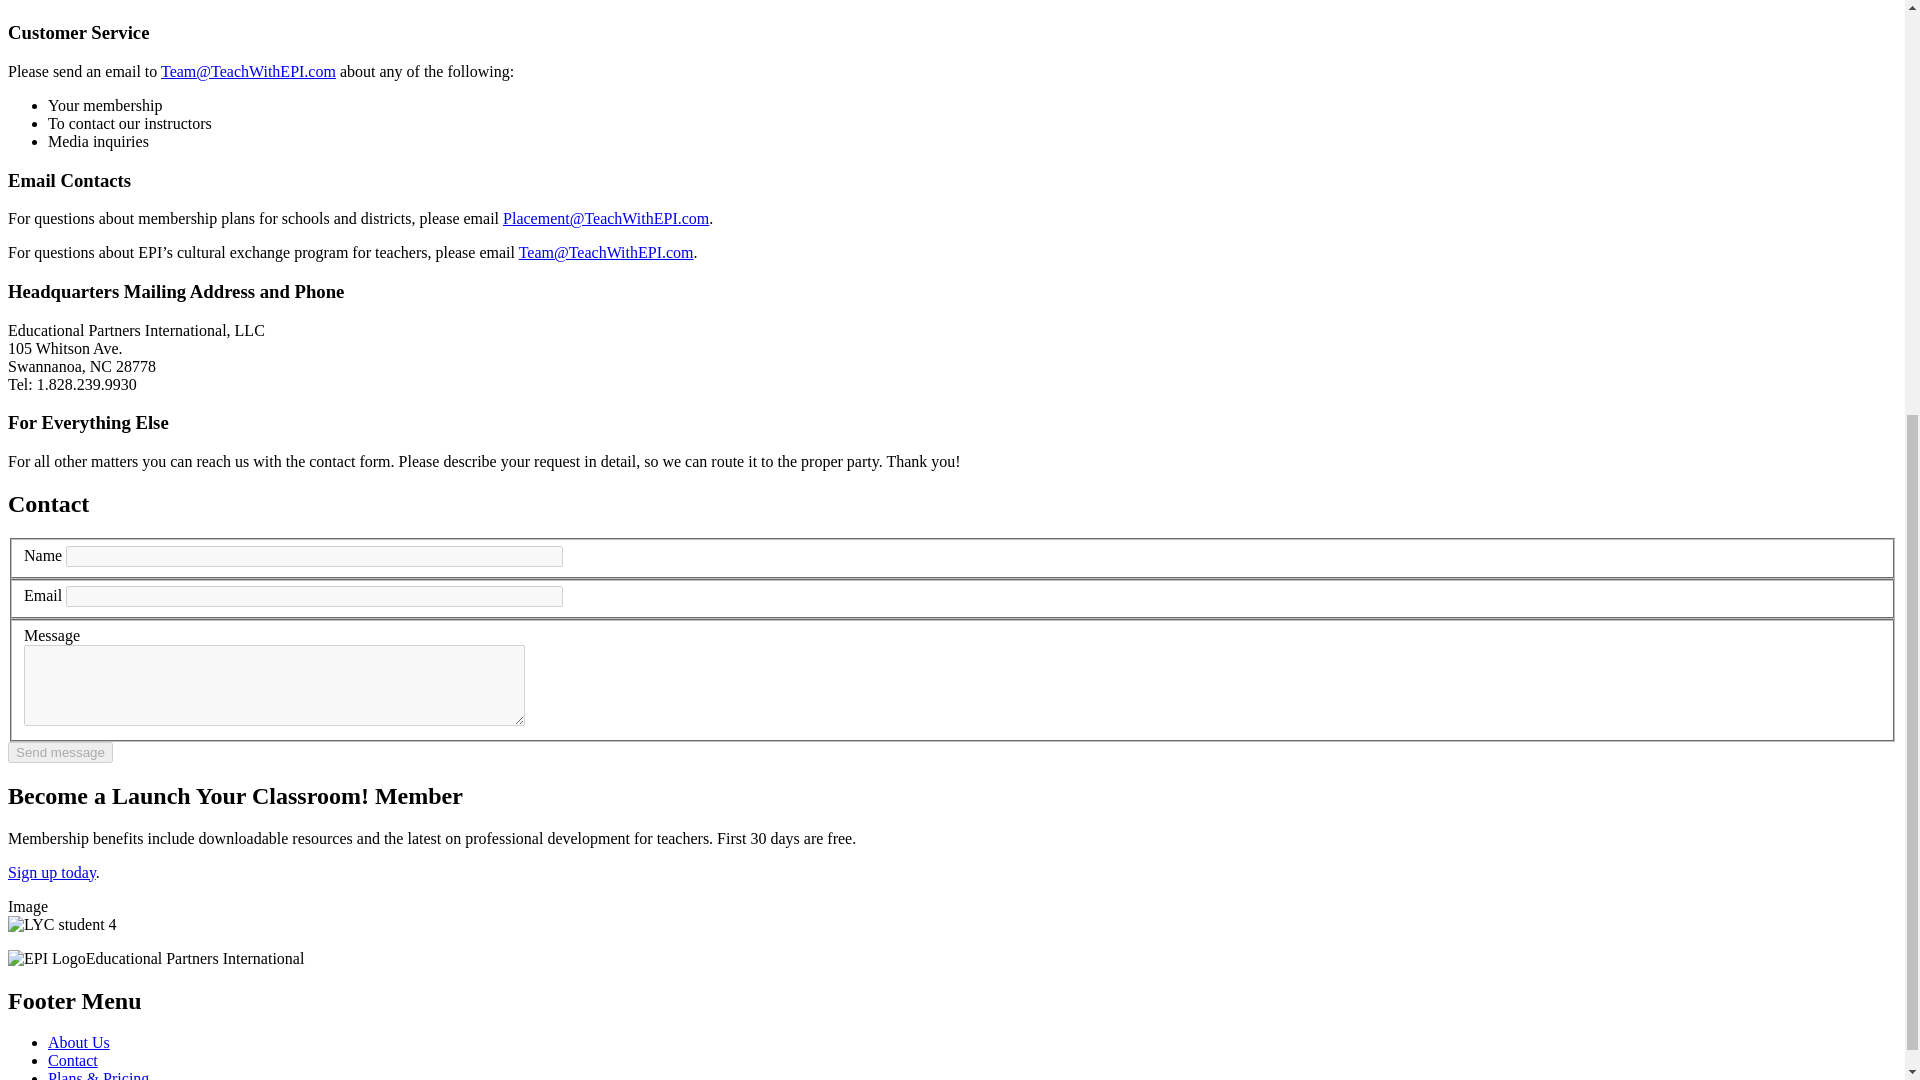 The width and height of the screenshot is (1920, 1080). Describe the element at coordinates (60, 752) in the screenshot. I see `Send message` at that location.